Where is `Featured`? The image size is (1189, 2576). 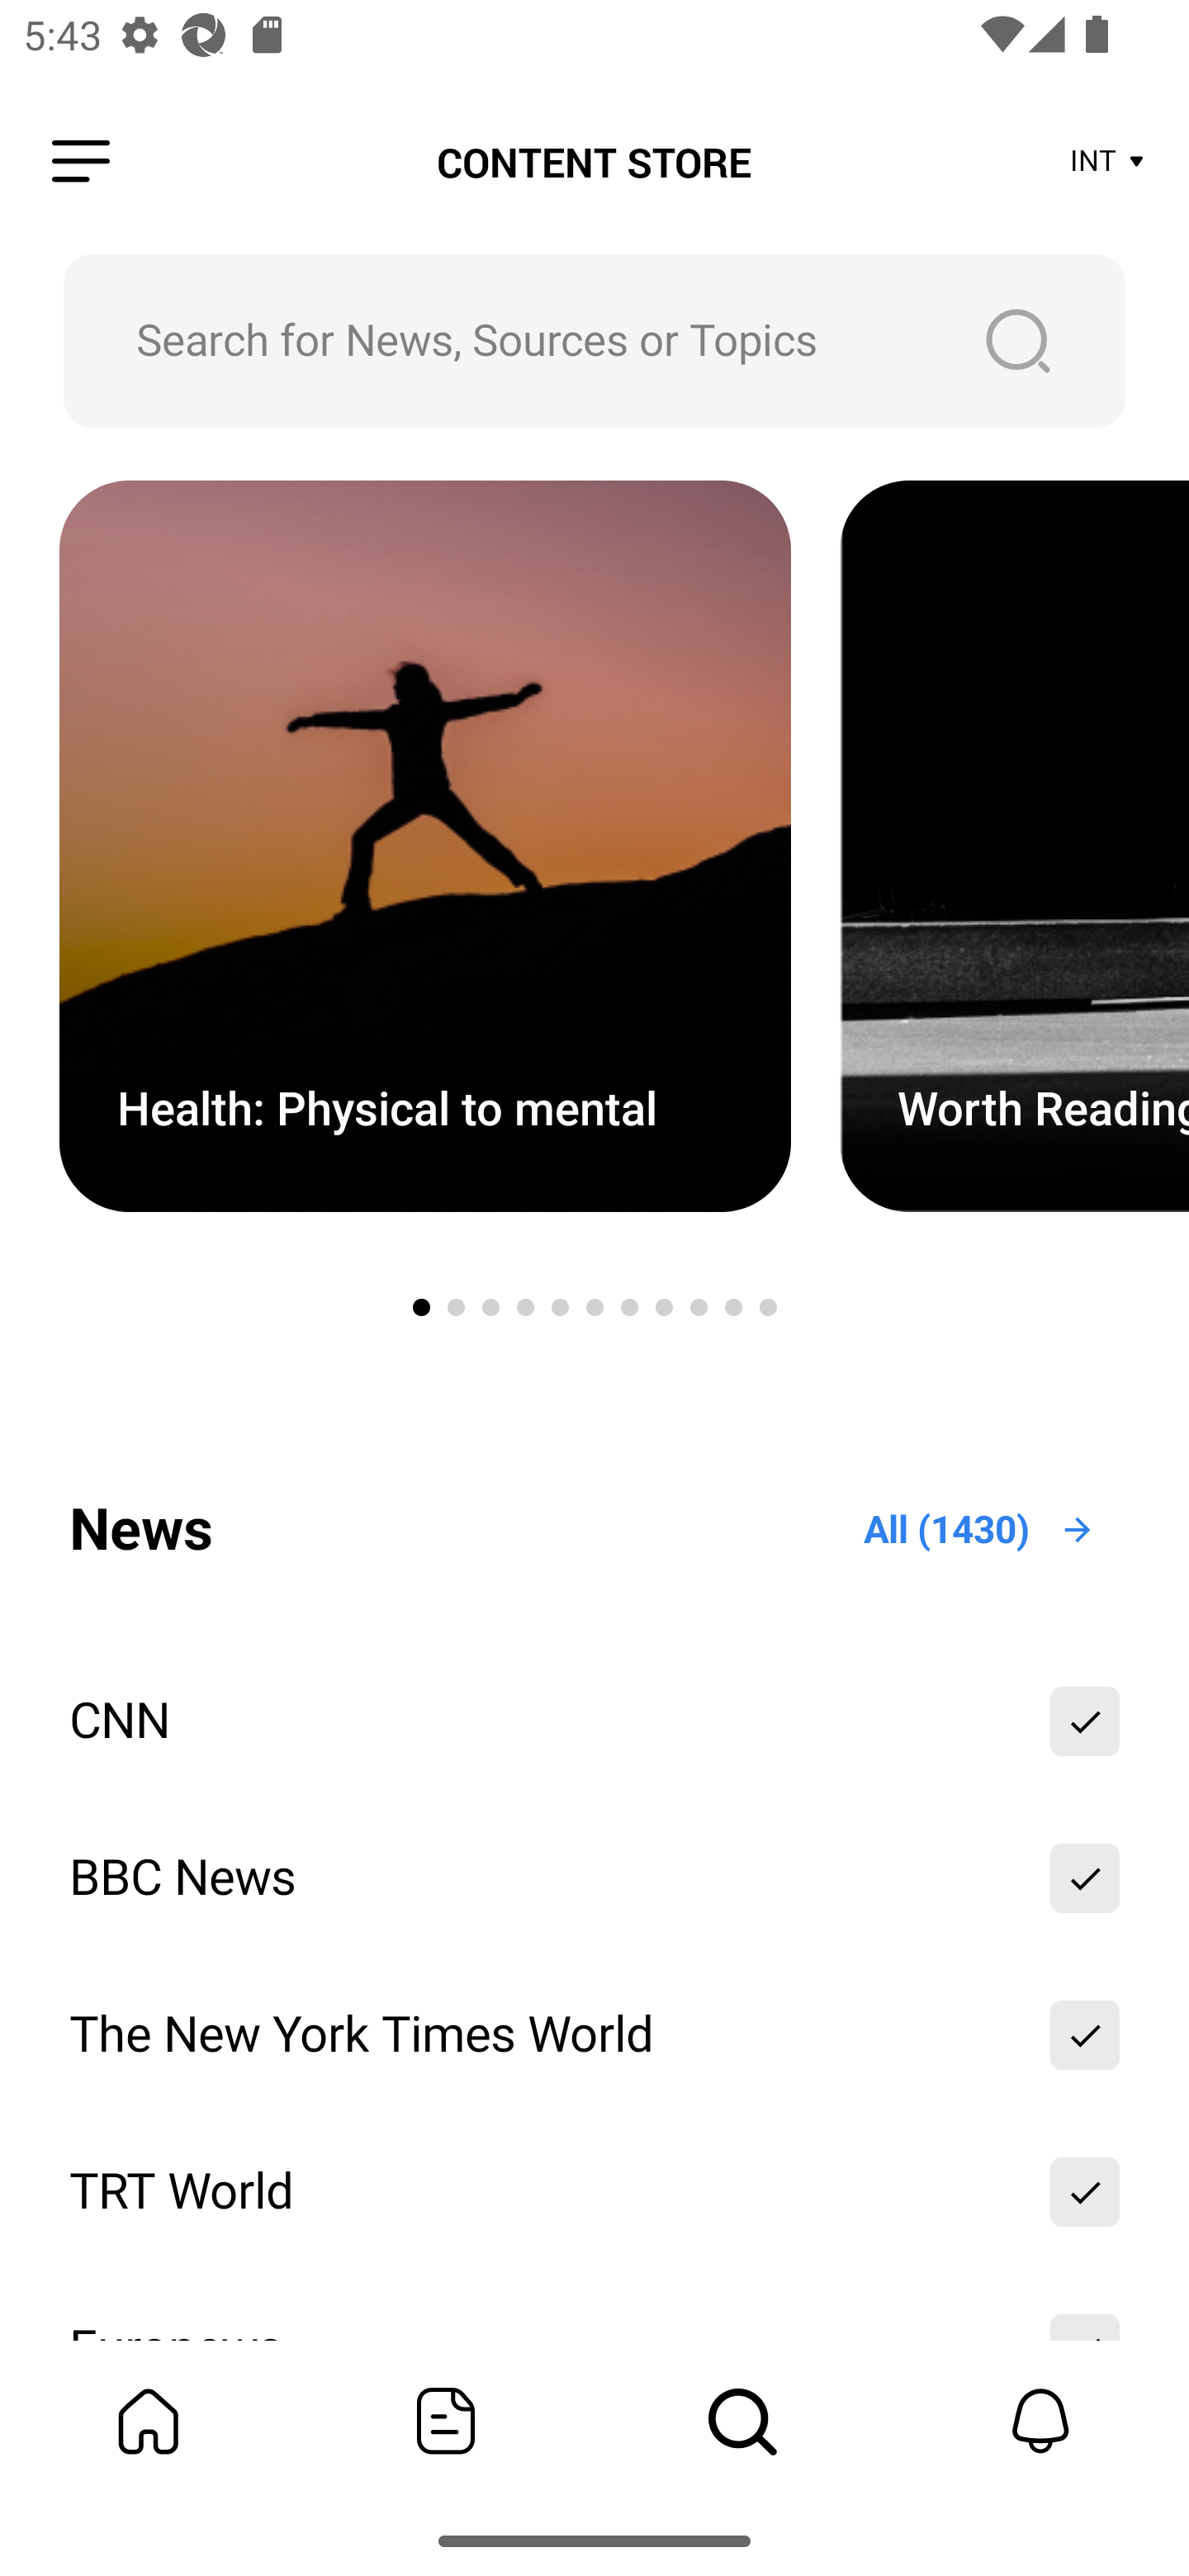
Featured is located at coordinates (446, 2421).